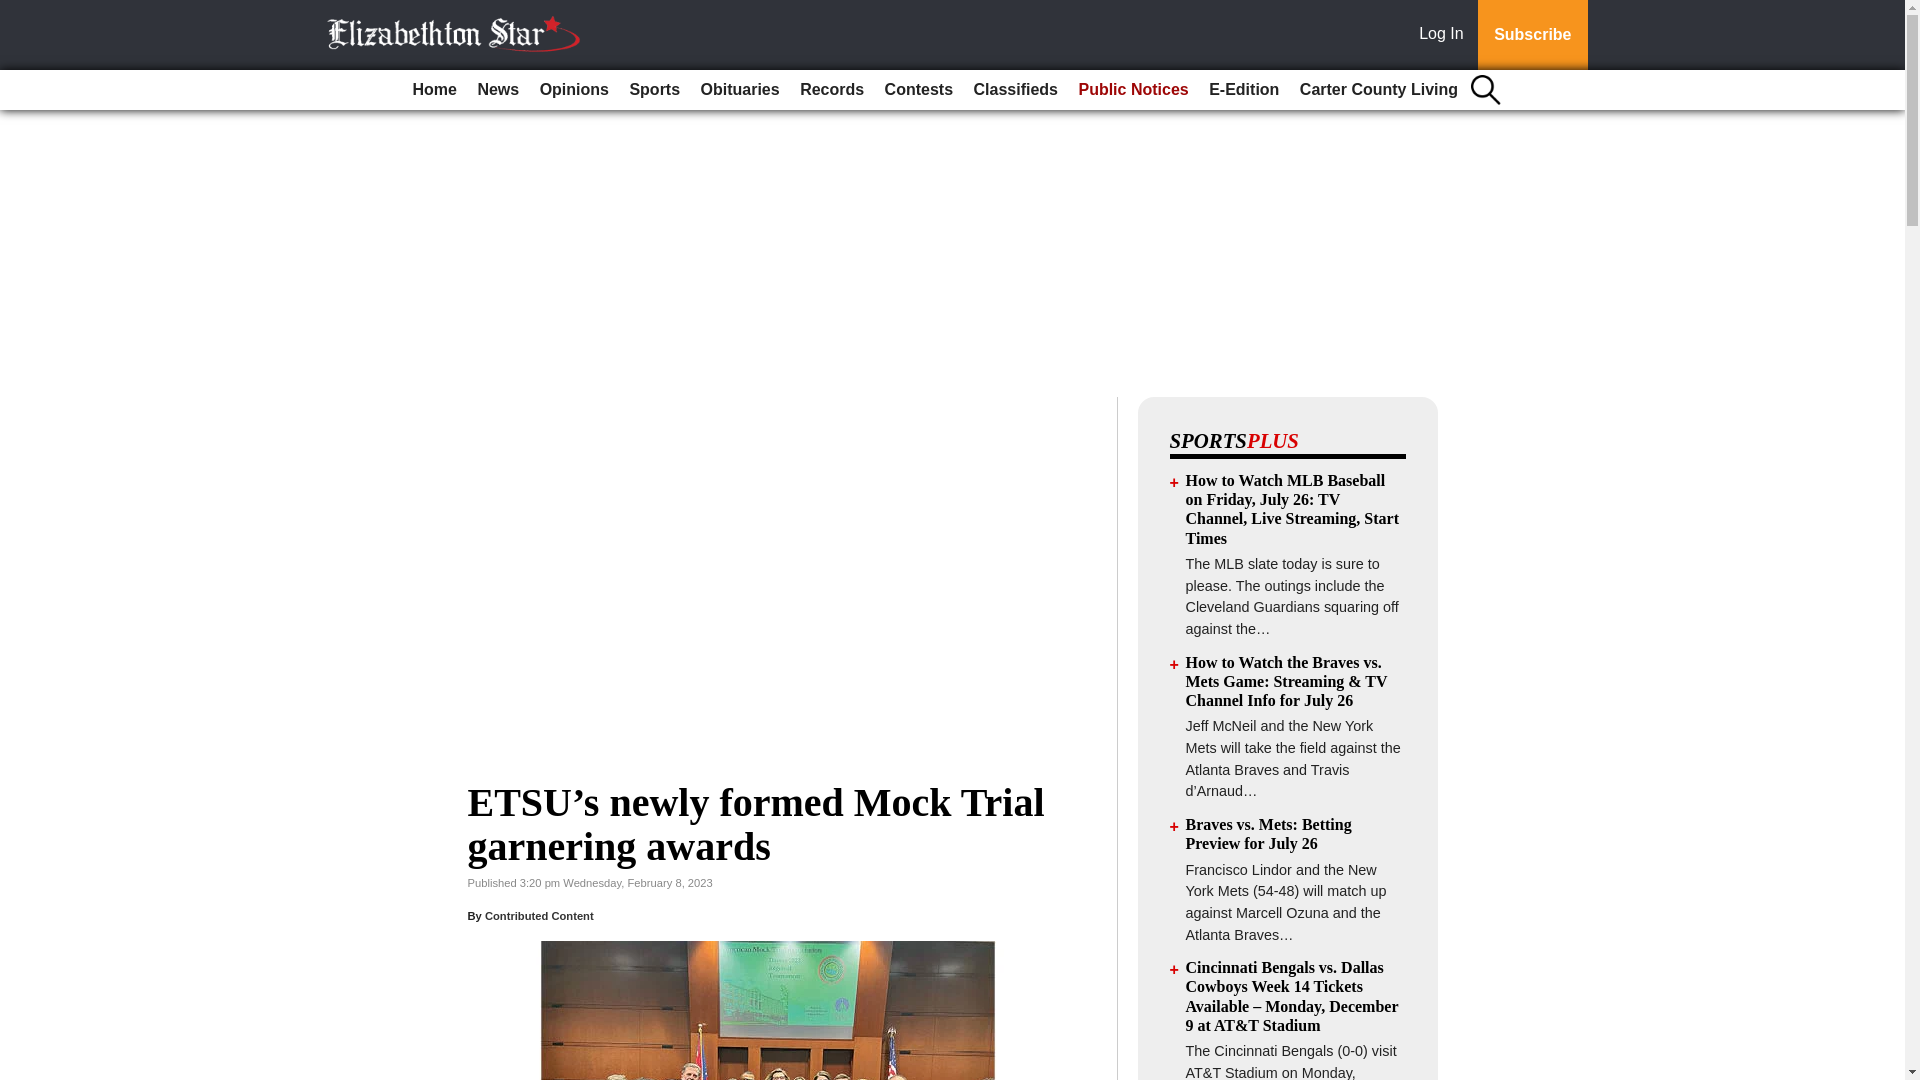 The width and height of the screenshot is (1920, 1080). What do you see at coordinates (574, 90) in the screenshot?
I see `Opinions` at bounding box center [574, 90].